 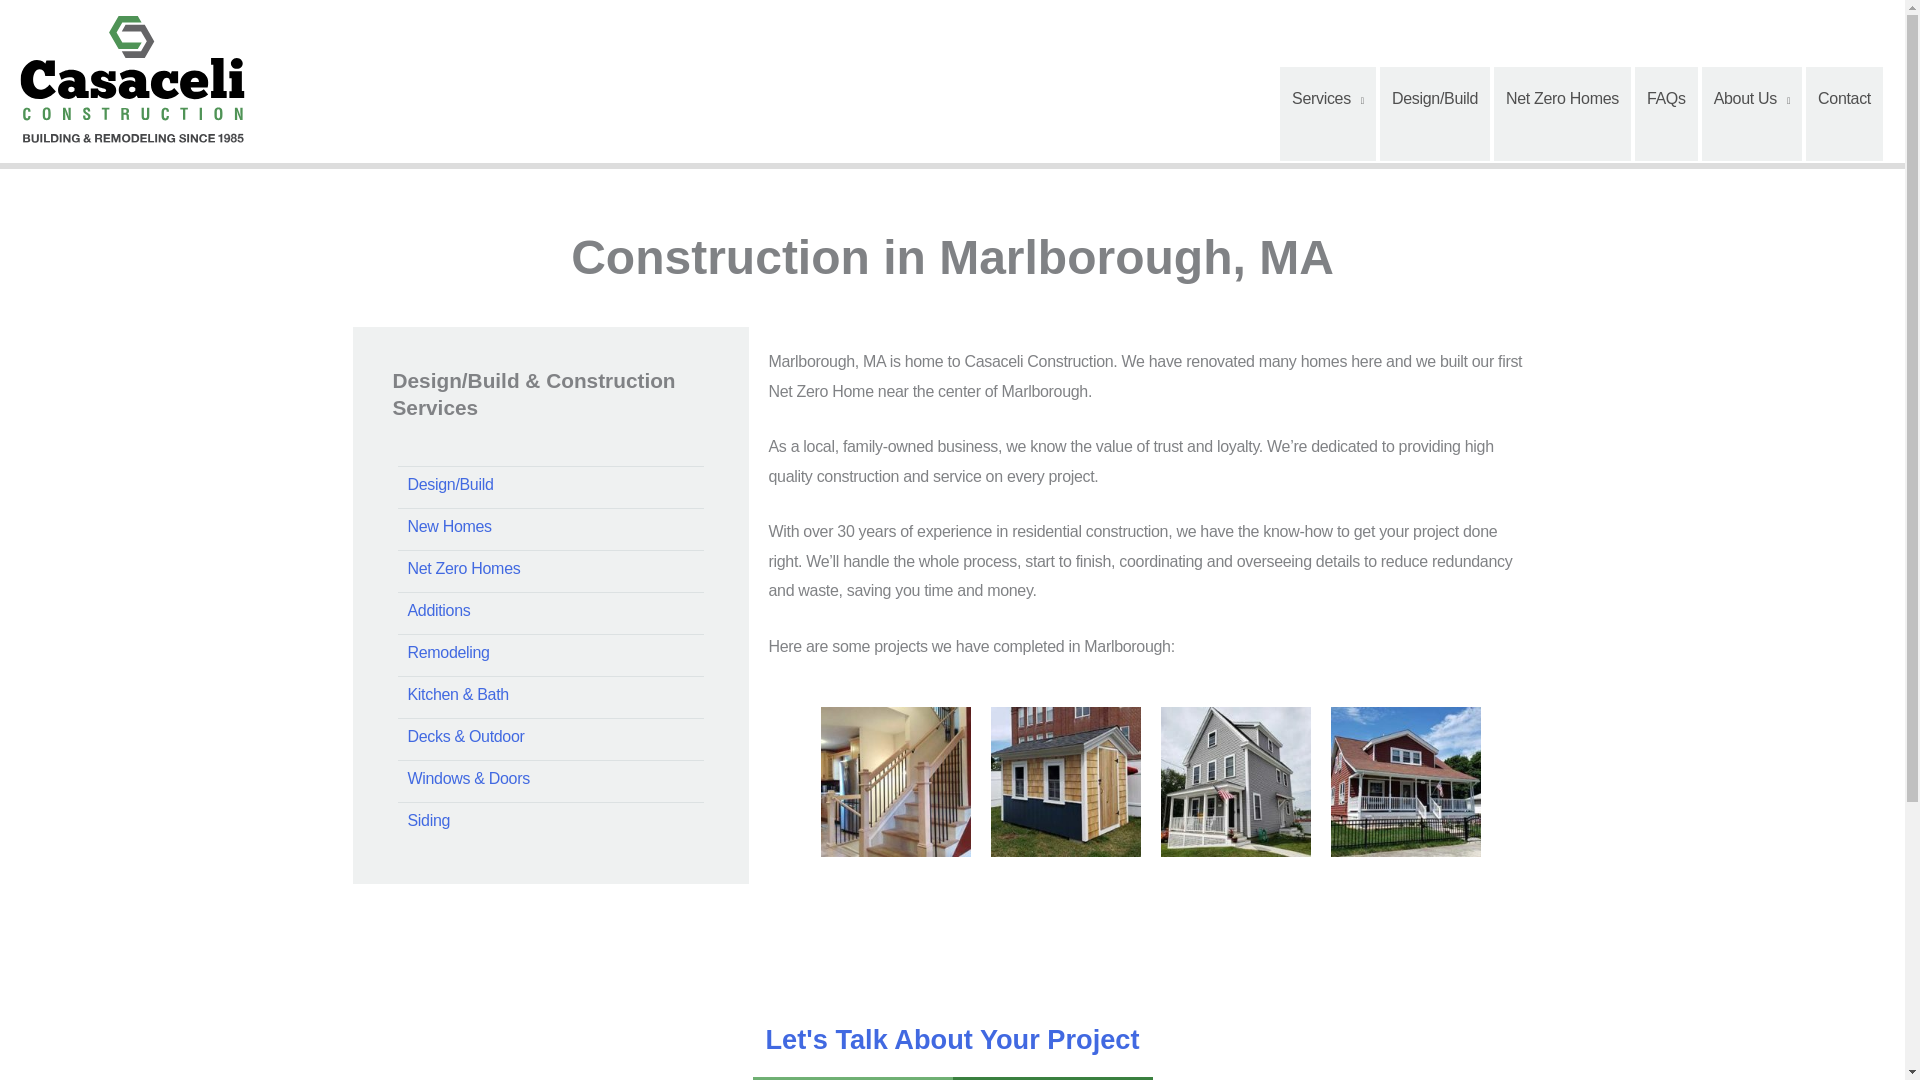 I want to click on Net Zero Homes, so click(x=550, y=568).